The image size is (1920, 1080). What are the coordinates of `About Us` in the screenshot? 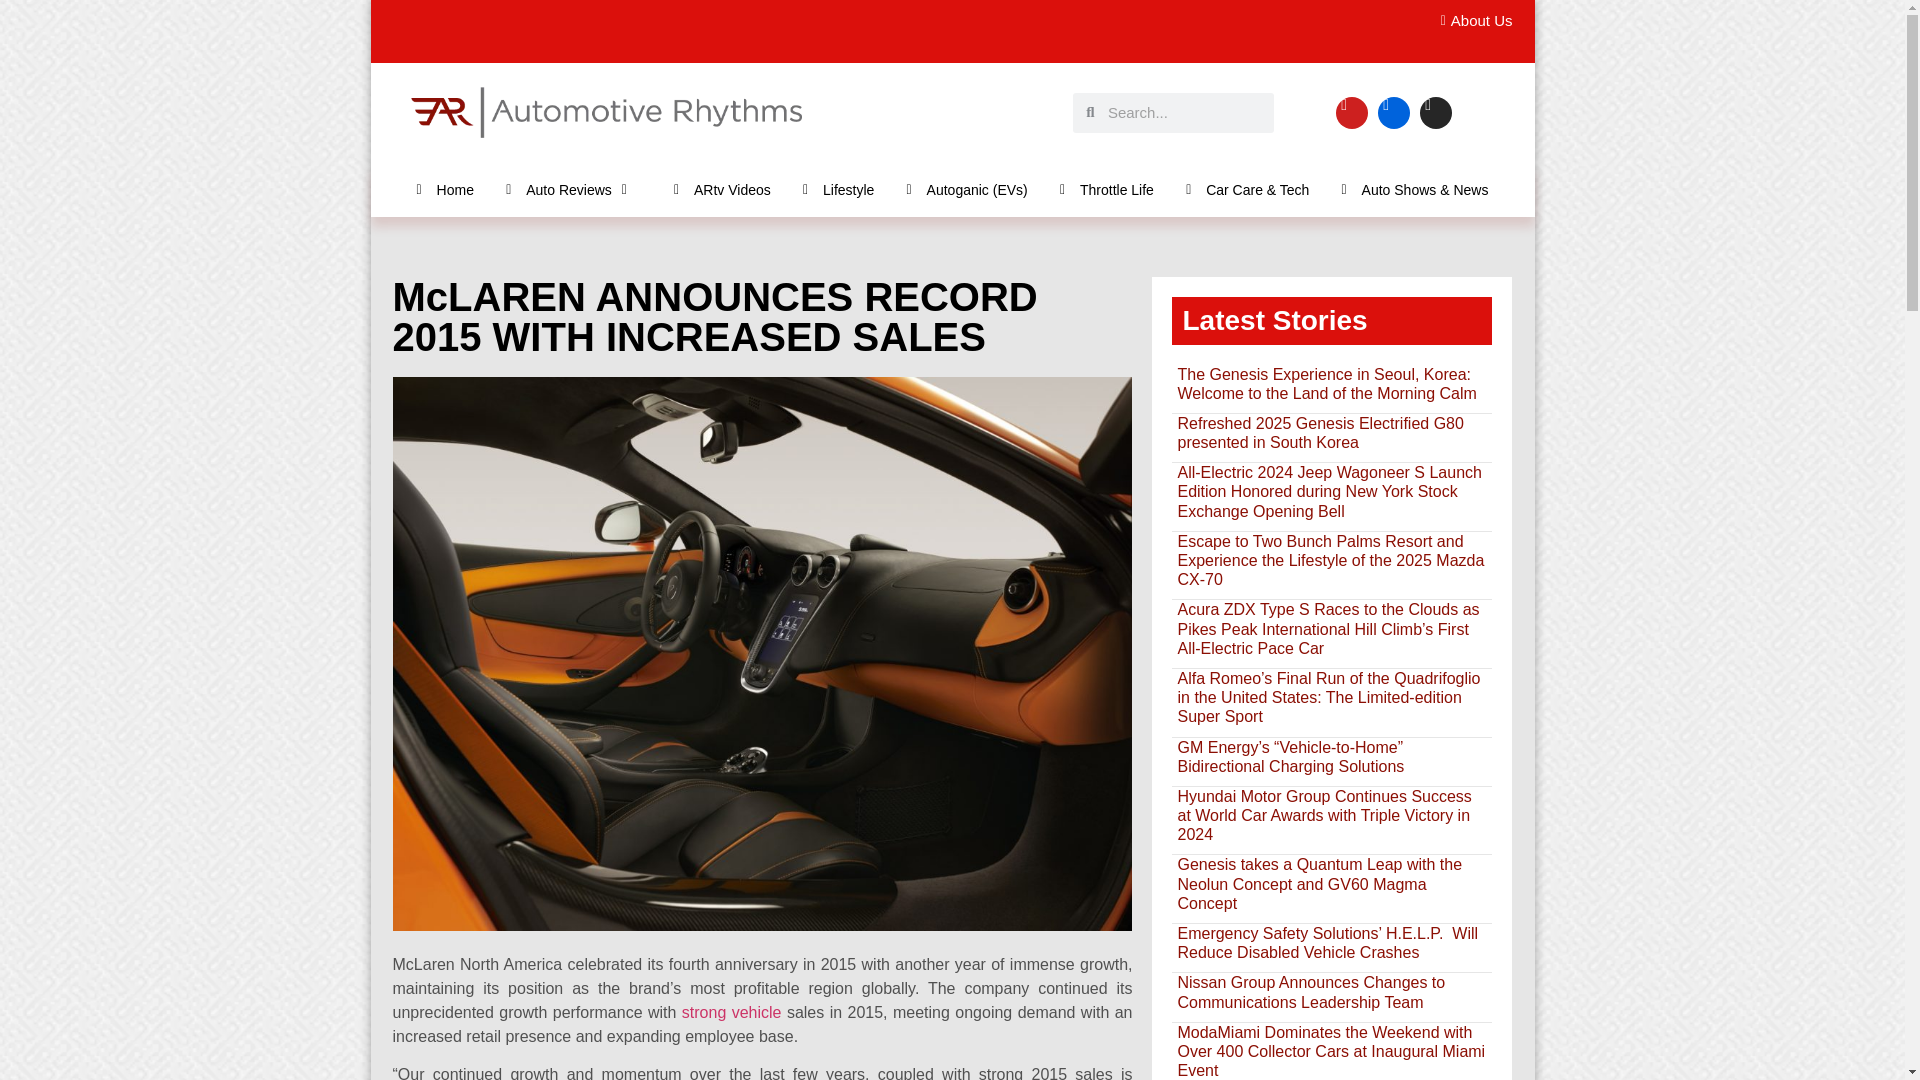 It's located at (1470, 21).